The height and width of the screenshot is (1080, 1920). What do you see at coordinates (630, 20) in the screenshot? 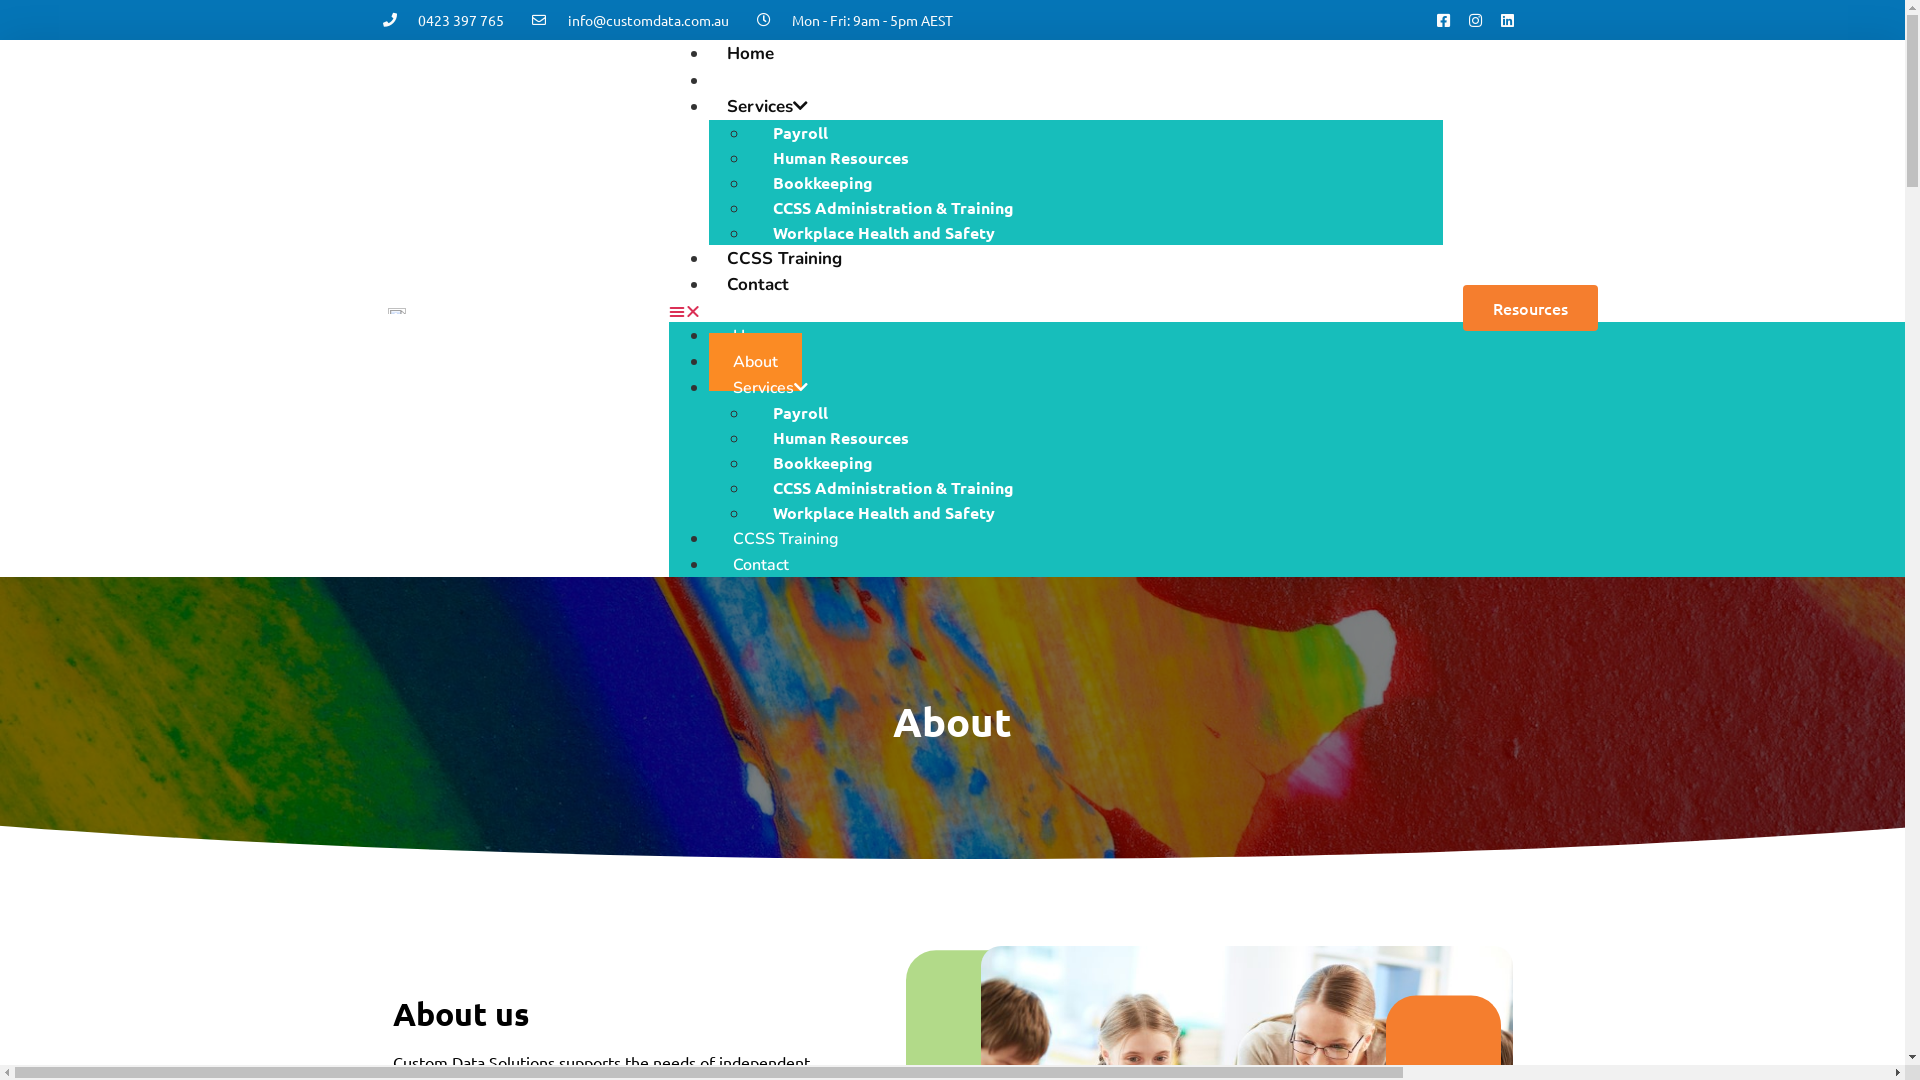
I see `info@customdata.com.au` at bounding box center [630, 20].